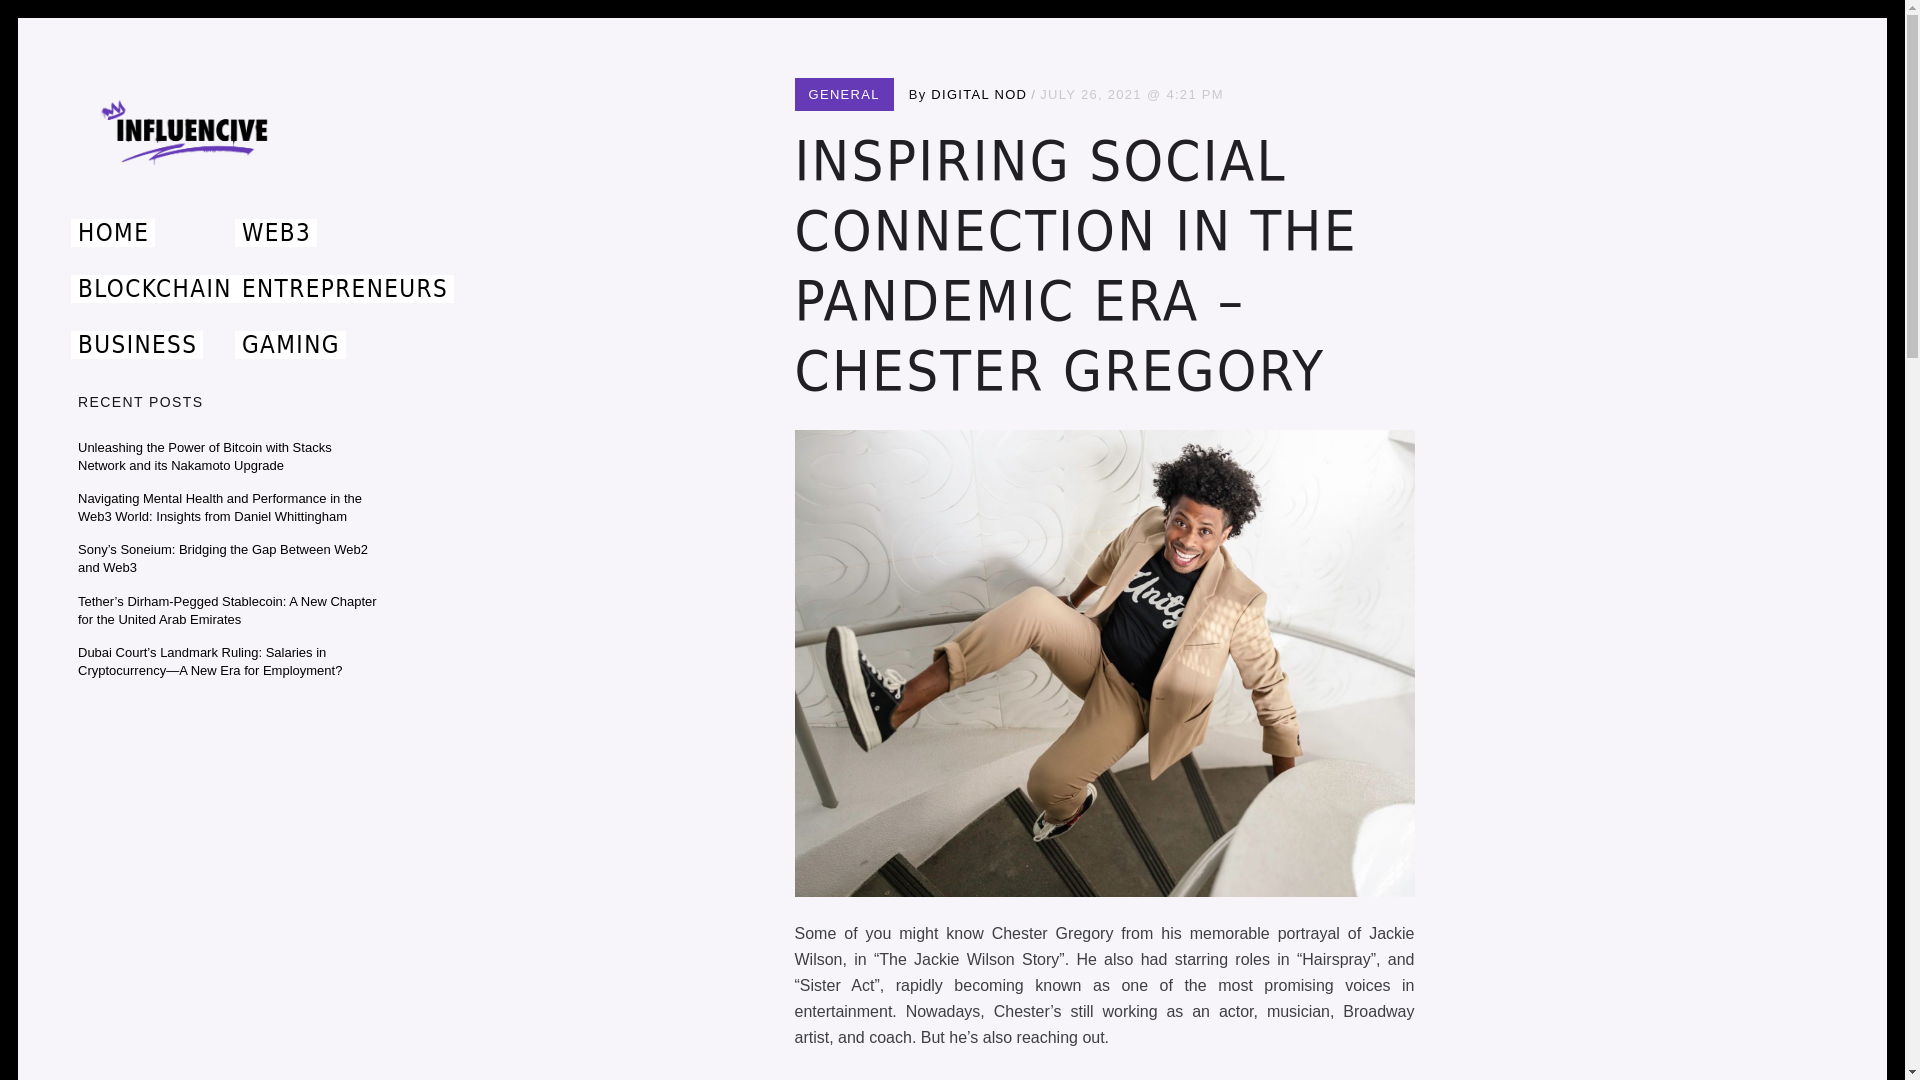 This screenshot has height=1080, width=1920. What do you see at coordinates (979, 94) in the screenshot?
I see `DIGITAL NOD` at bounding box center [979, 94].